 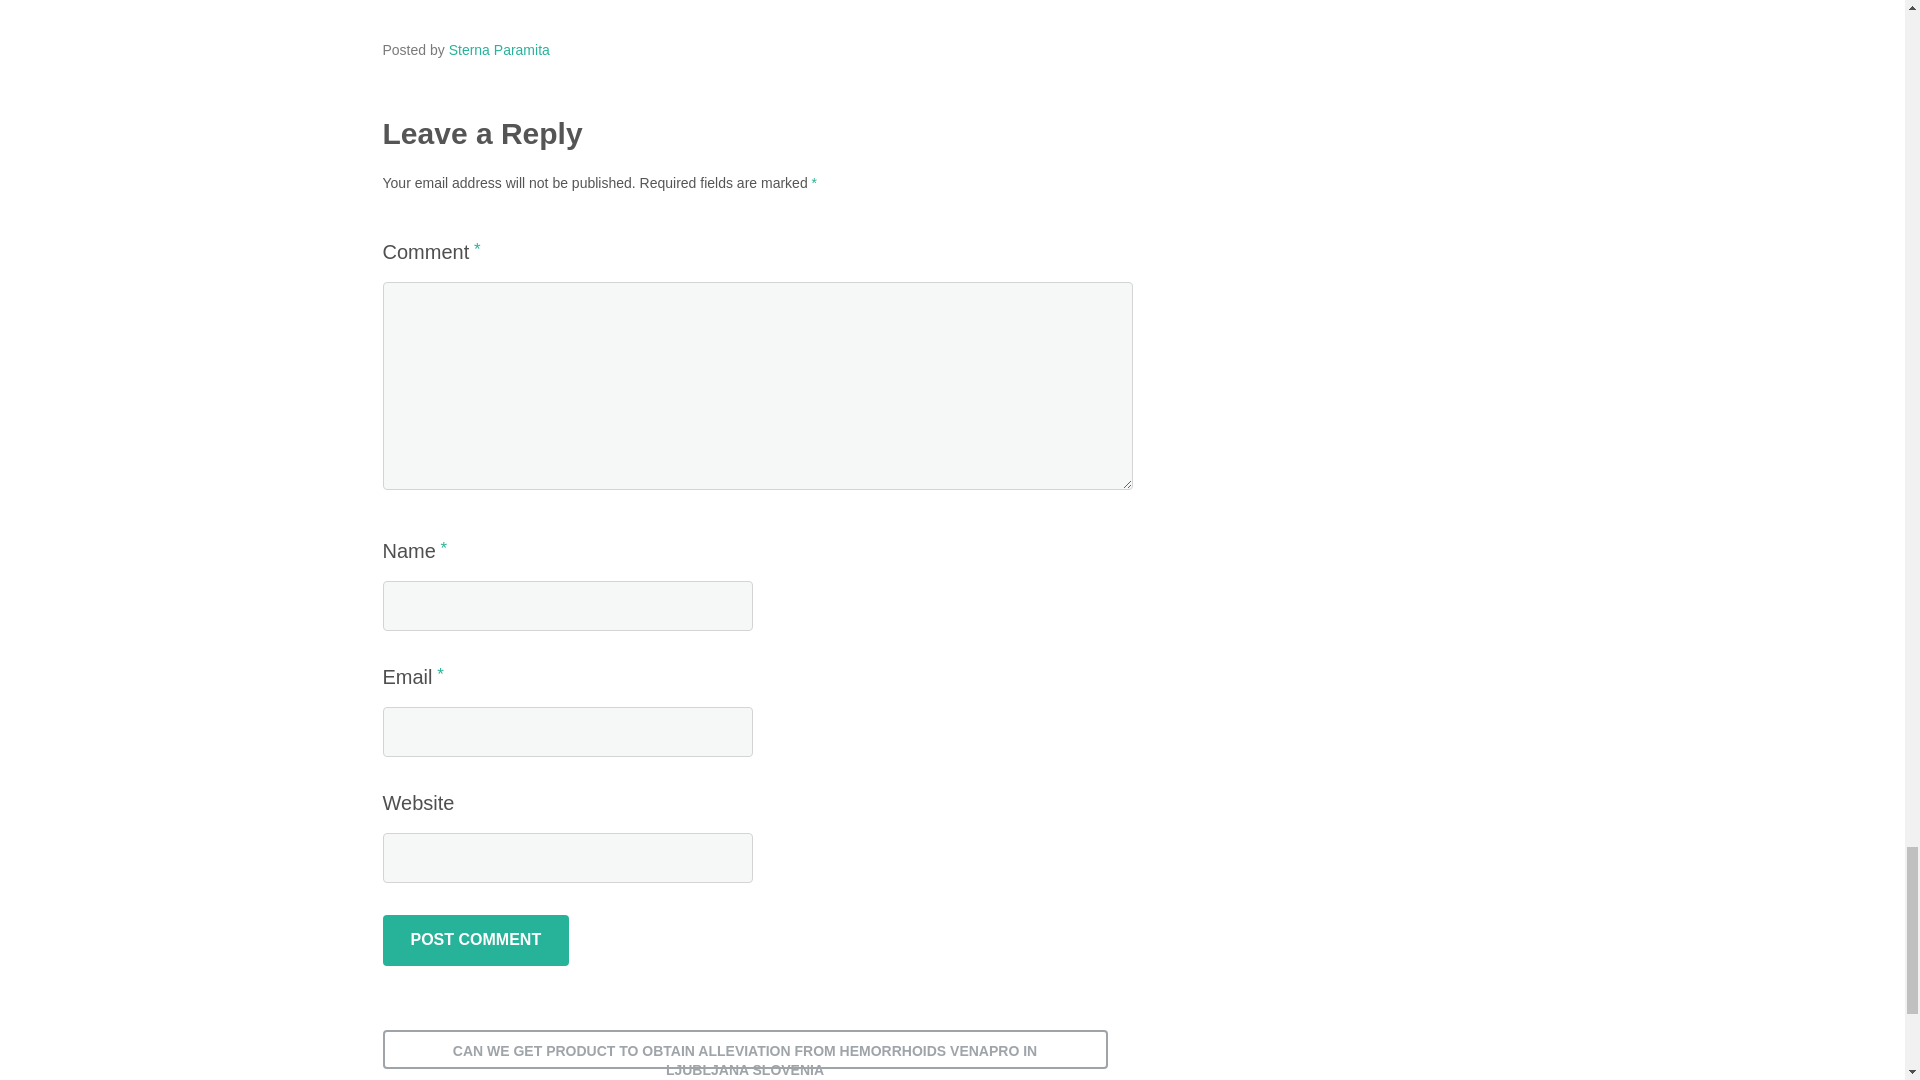 I want to click on Sterna Paramita, so click(x=499, y=50).